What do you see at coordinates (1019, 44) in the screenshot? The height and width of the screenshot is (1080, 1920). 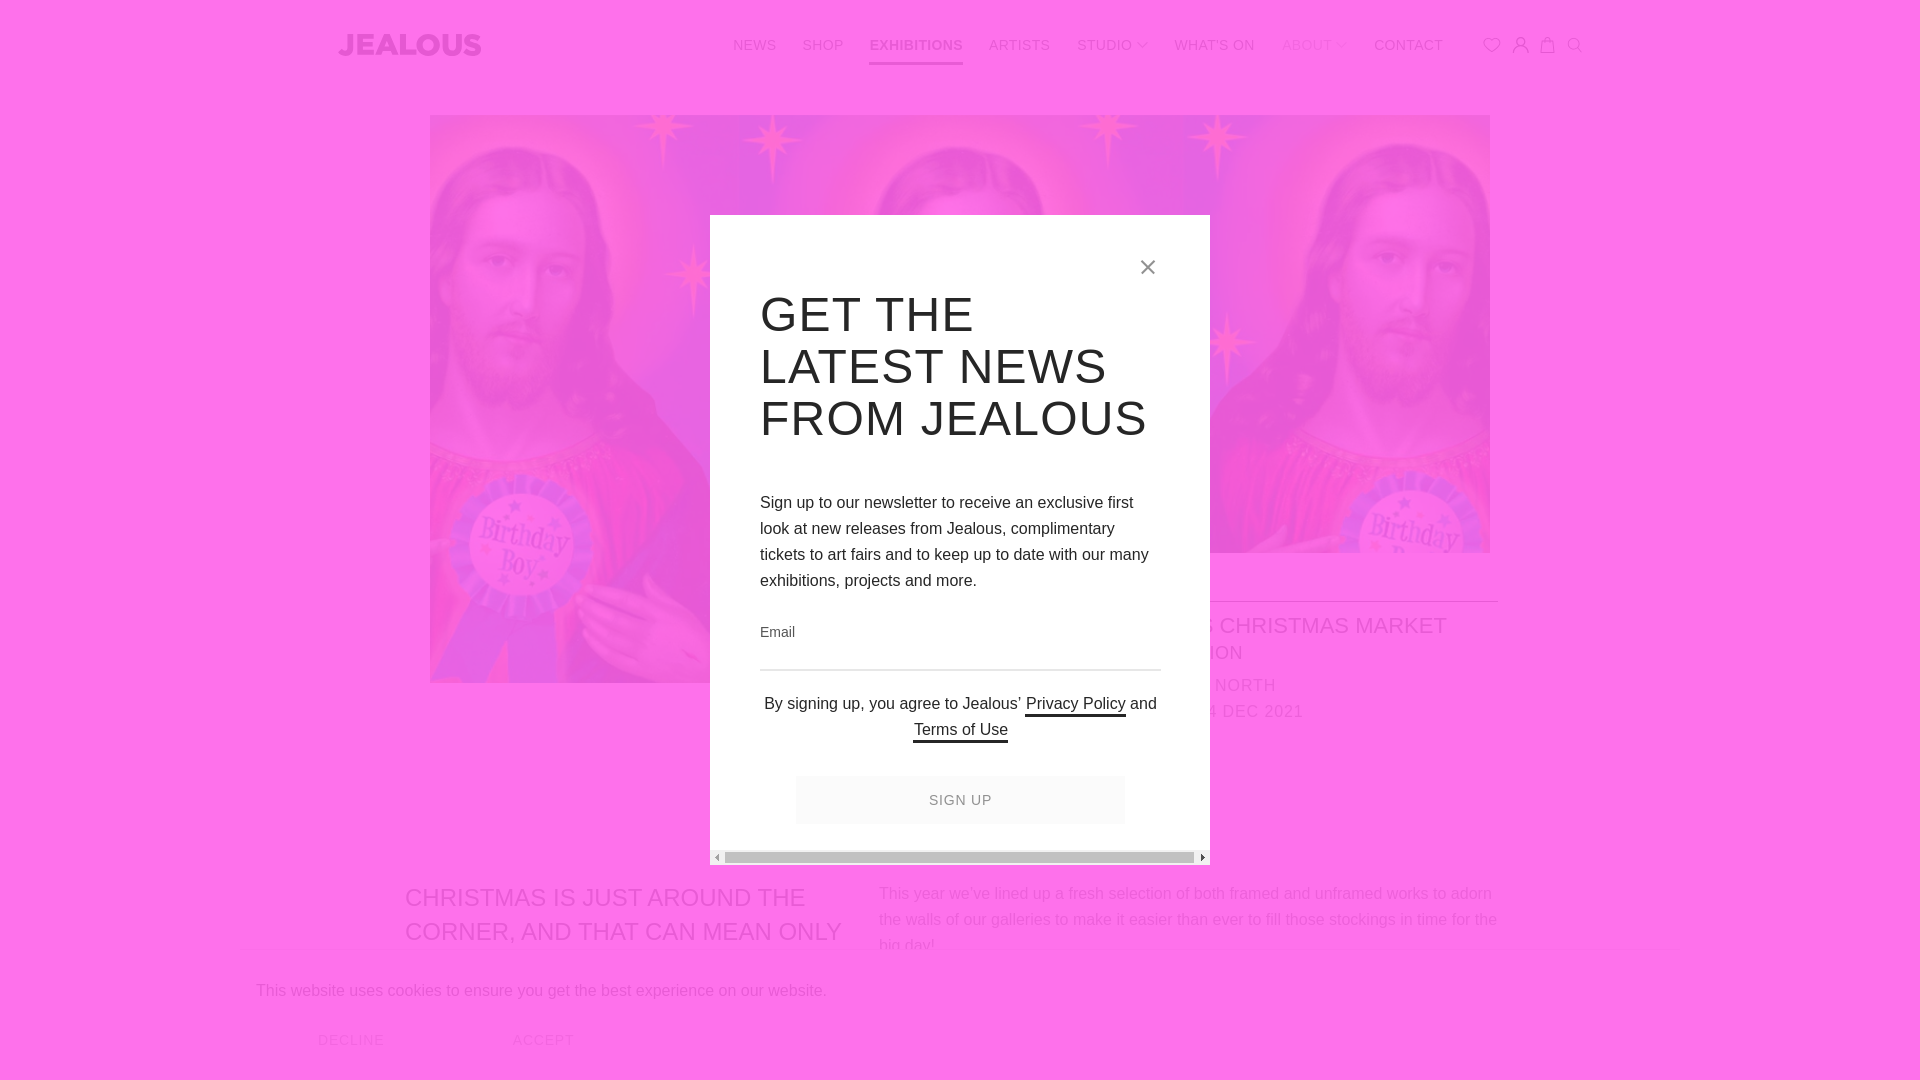 I see `ARTISTS` at bounding box center [1019, 44].